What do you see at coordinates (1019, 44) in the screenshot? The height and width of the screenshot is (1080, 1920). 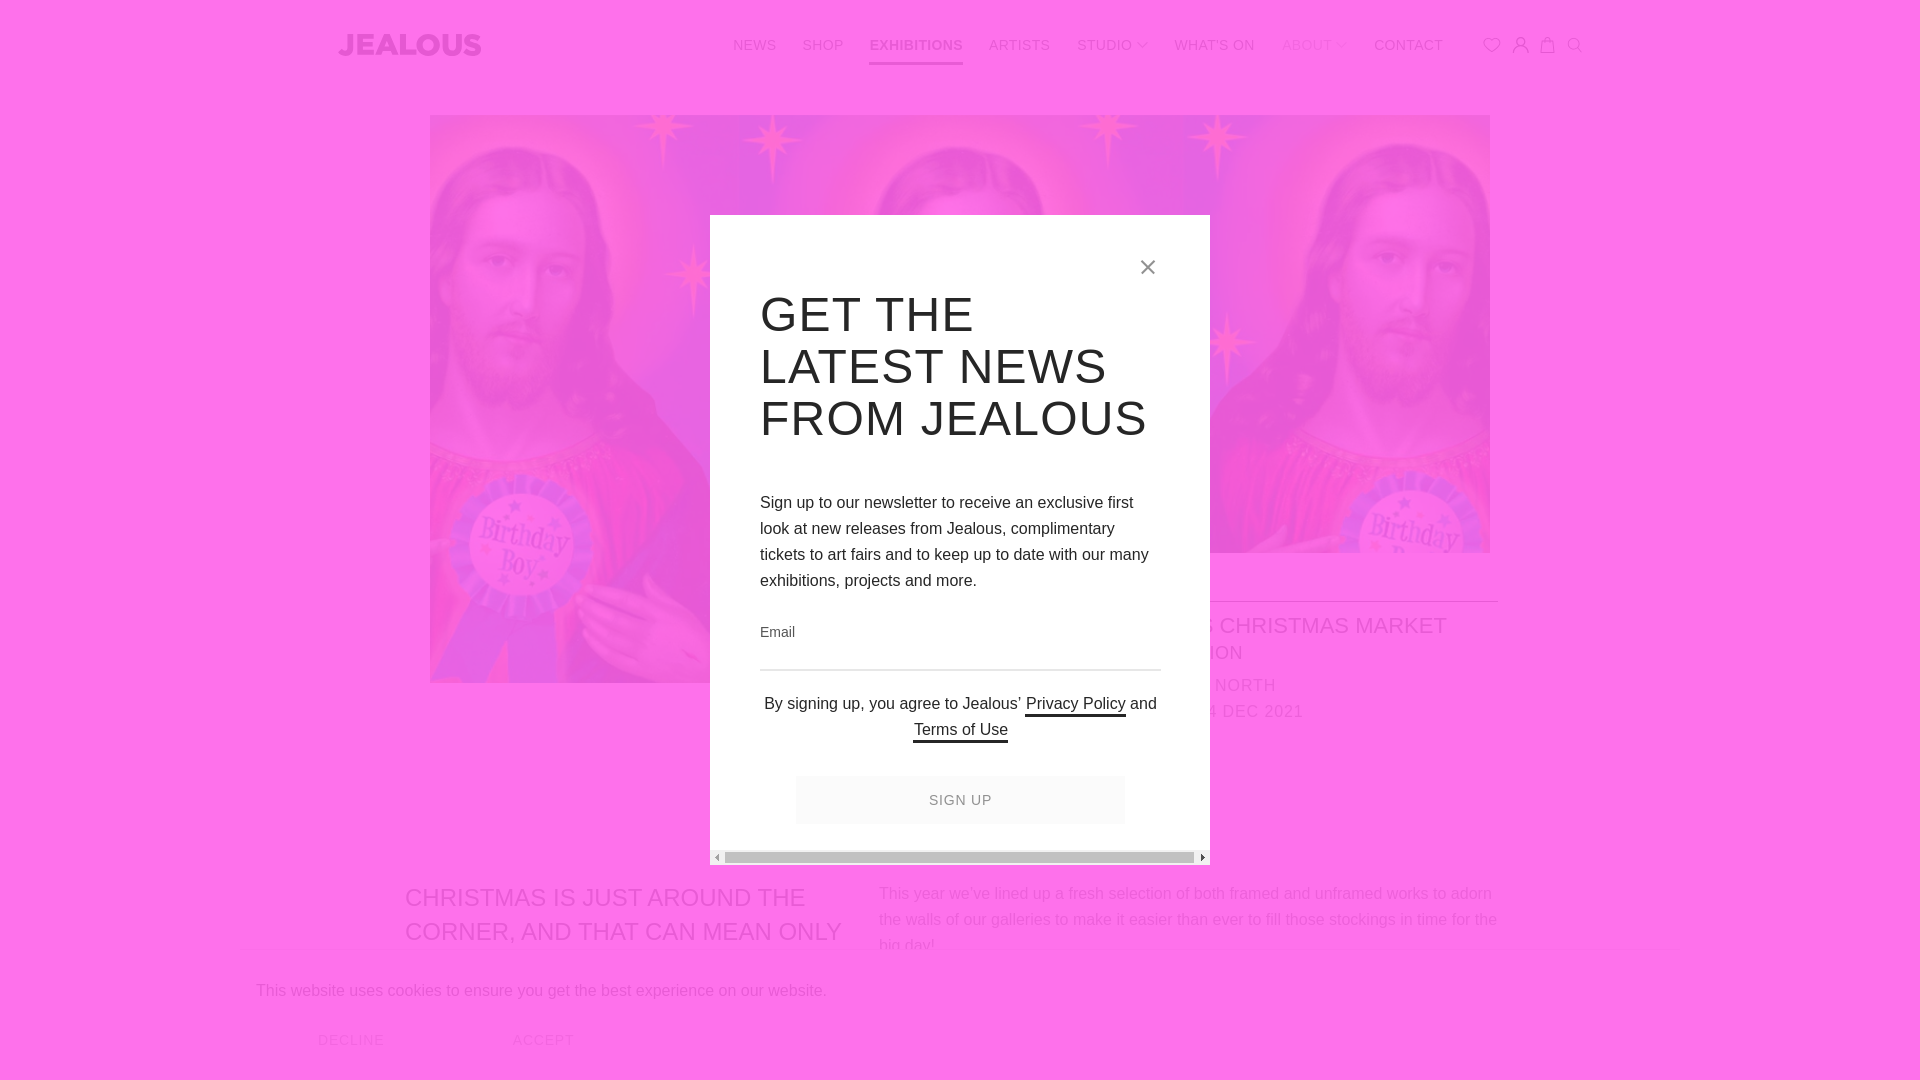 I see `ARTISTS` at bounding box center [1019, 44].